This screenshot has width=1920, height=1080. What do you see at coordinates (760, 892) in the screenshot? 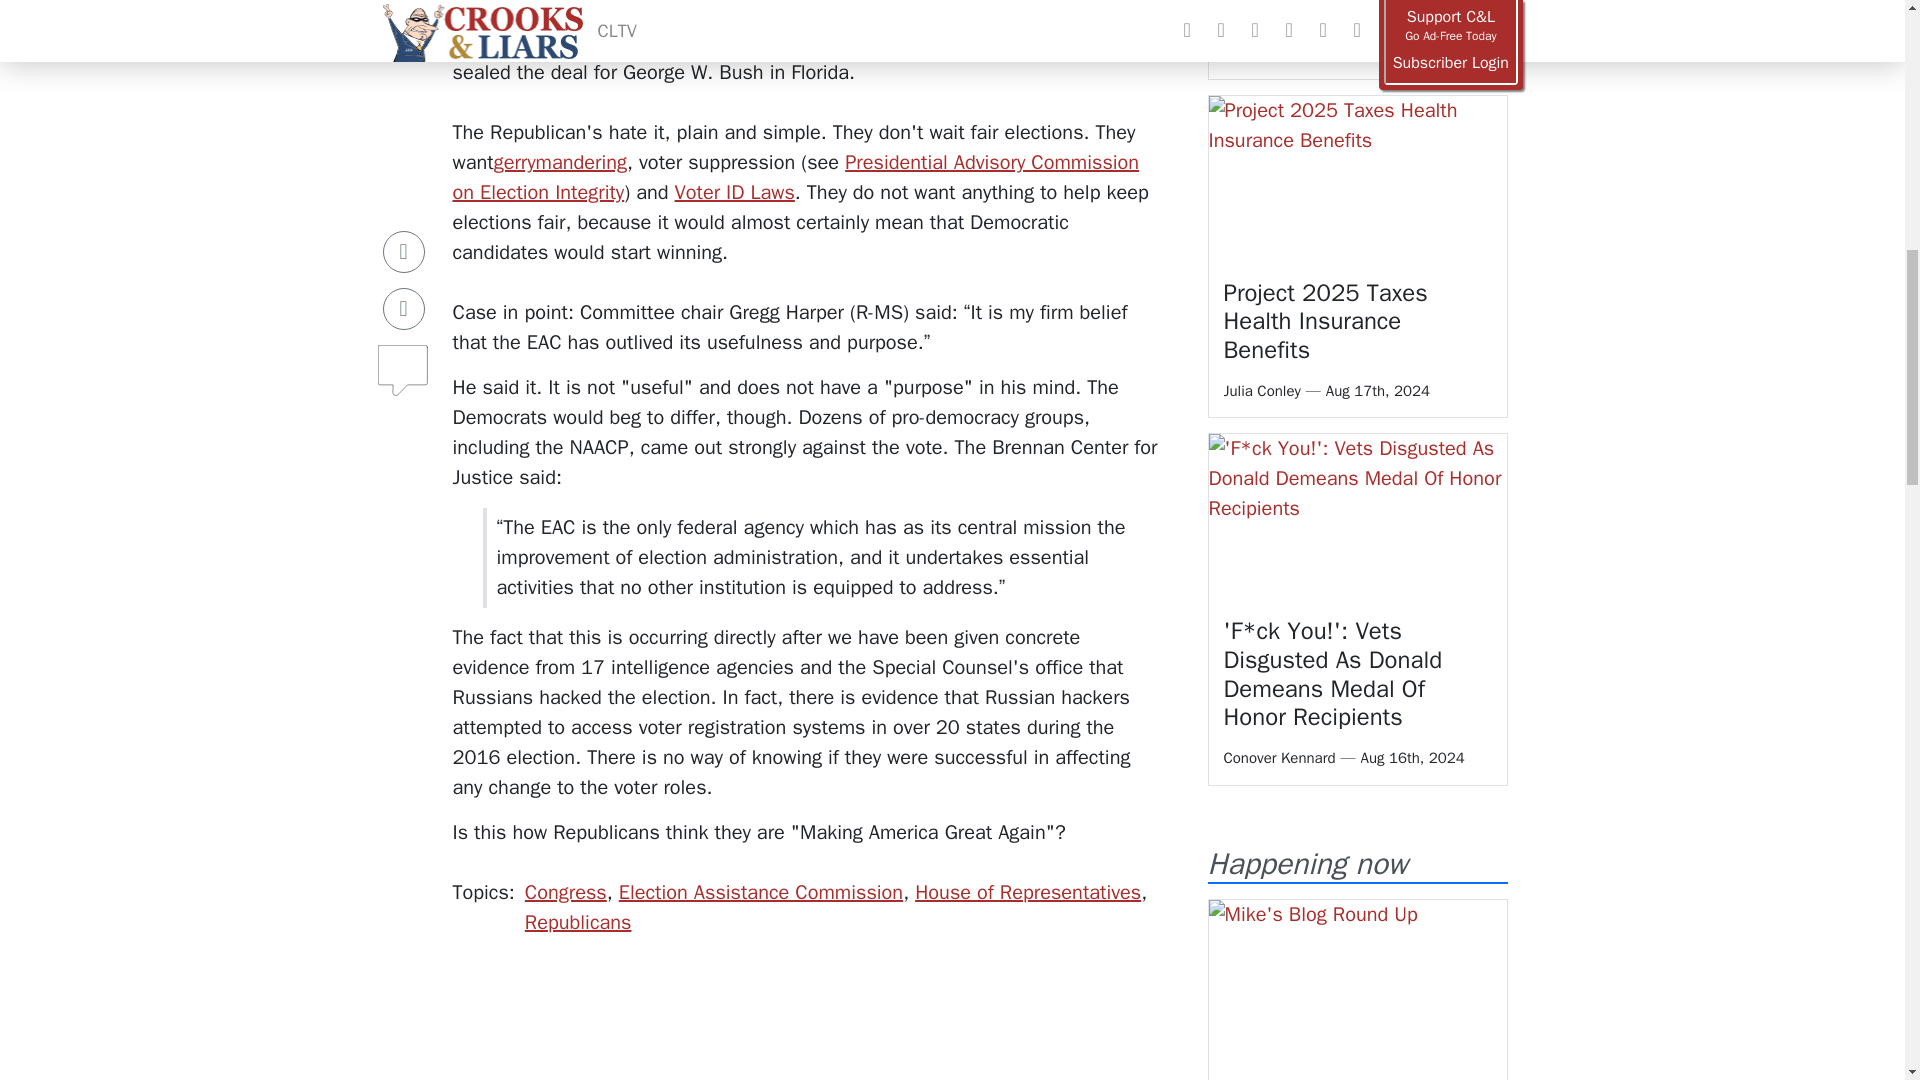
I see `Election Assistance Commission` at bounding box center [760, 892].